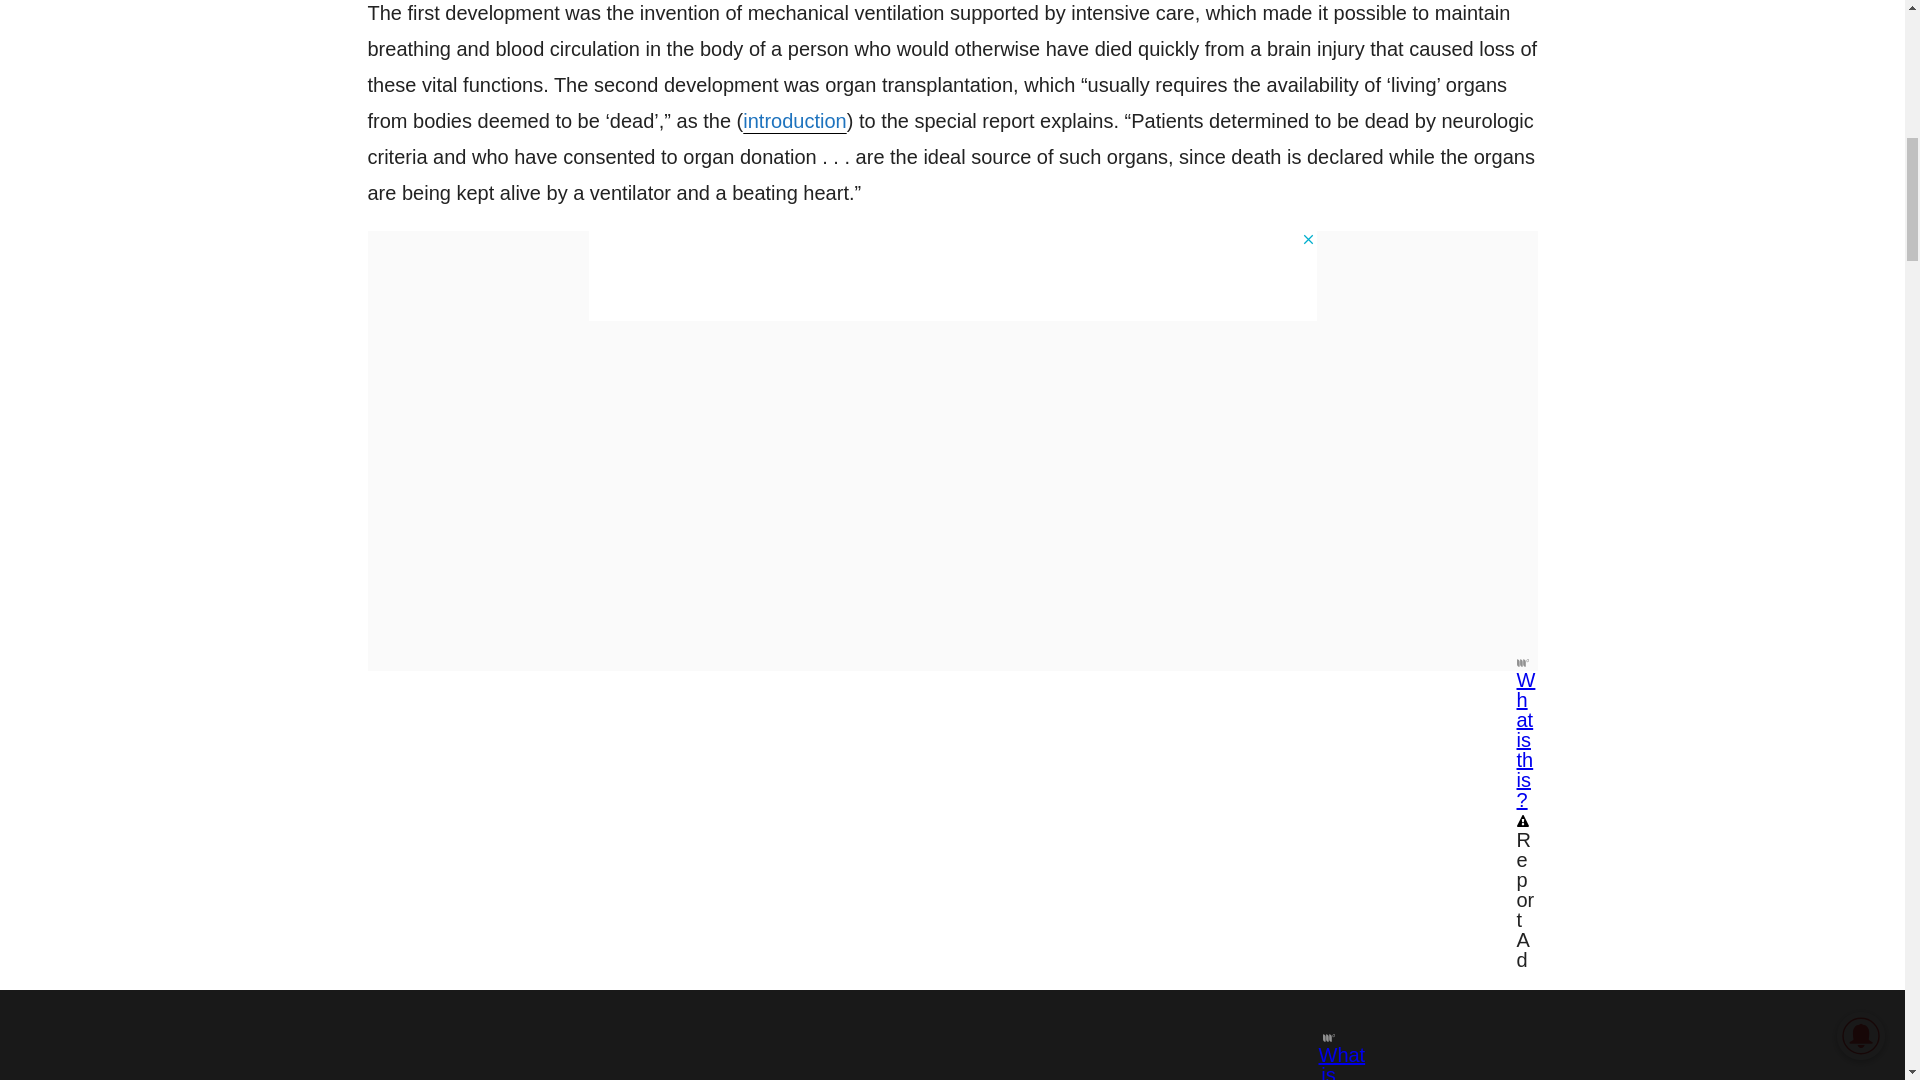 Image resolution: width=1920 pixels, height=1080 pixels. What do you see at coordinates (951, 276) in the screenshot?
I see `3rd party ad content` at bounding box center [951, 276].